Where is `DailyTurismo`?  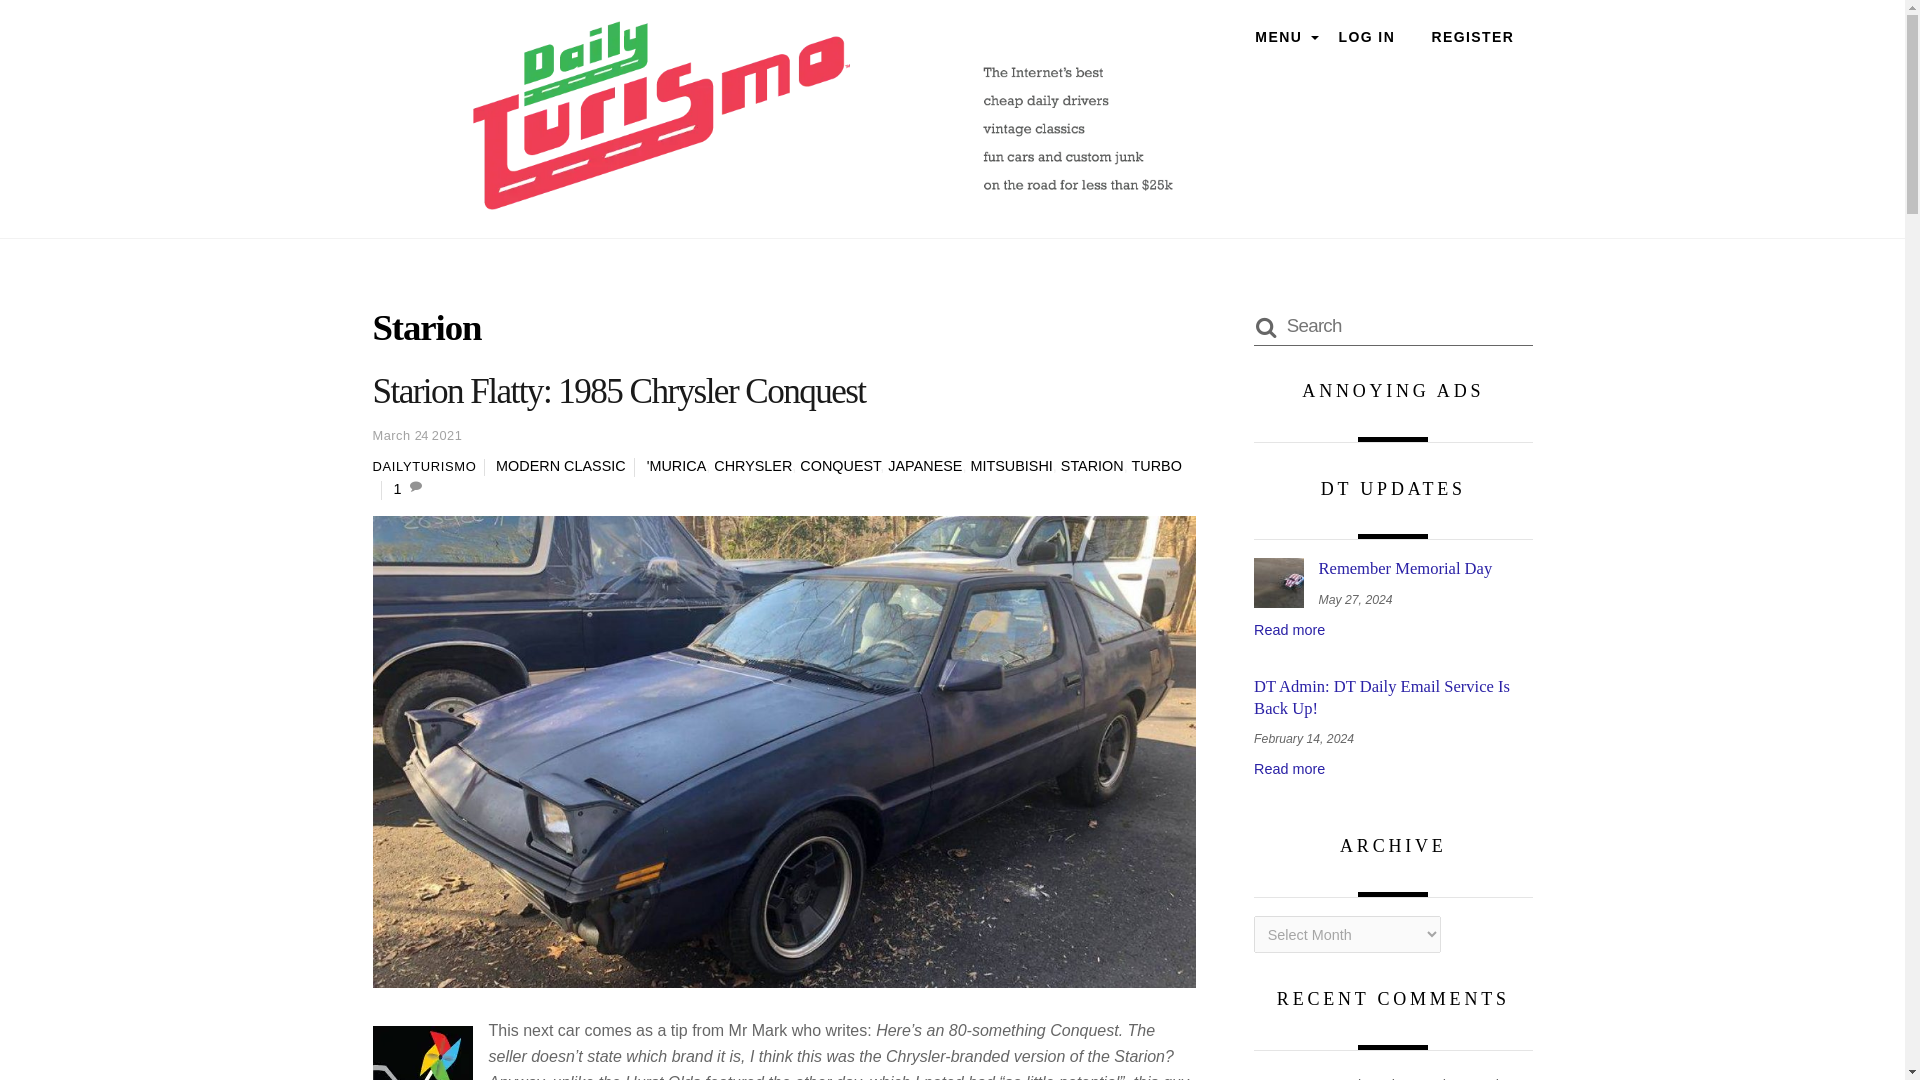 DailyTurismo is located at coordinates (822, 200).